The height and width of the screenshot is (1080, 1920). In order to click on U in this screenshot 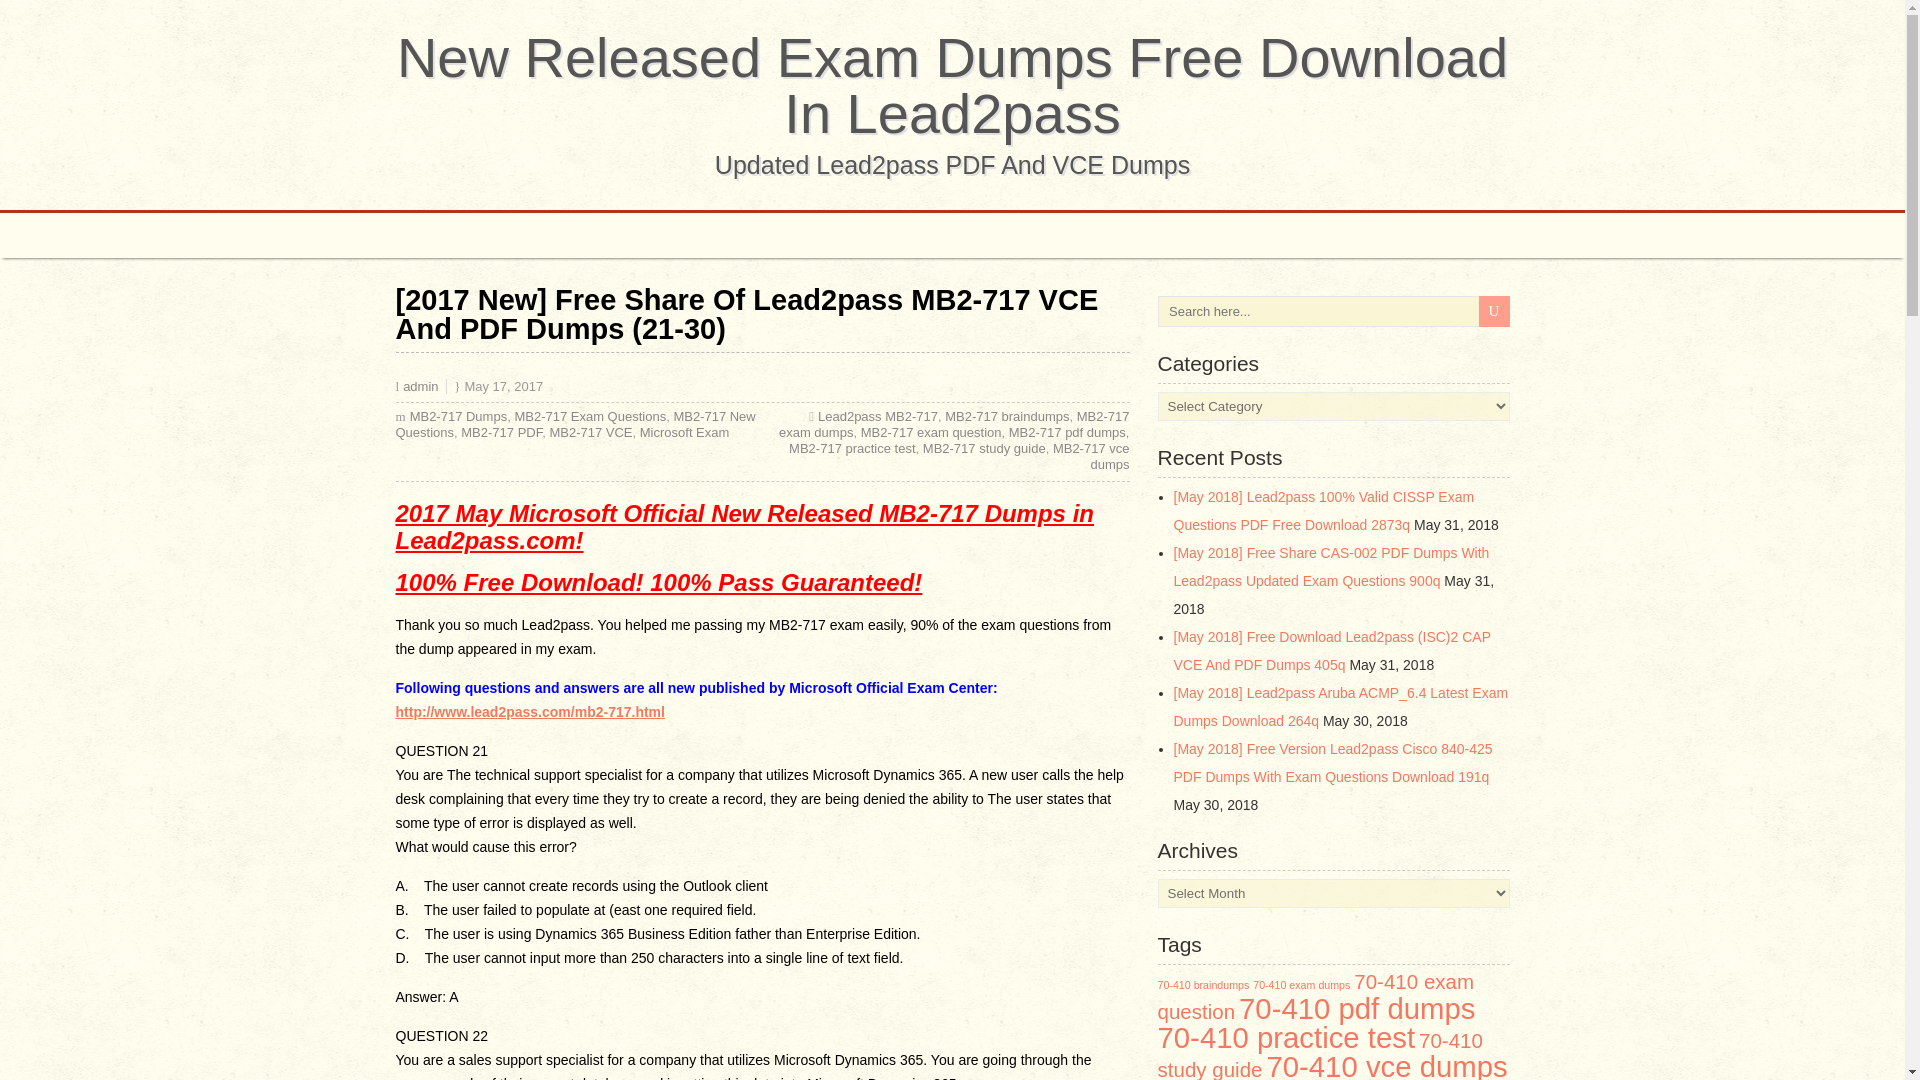, I will do `click(1494, 311)`.